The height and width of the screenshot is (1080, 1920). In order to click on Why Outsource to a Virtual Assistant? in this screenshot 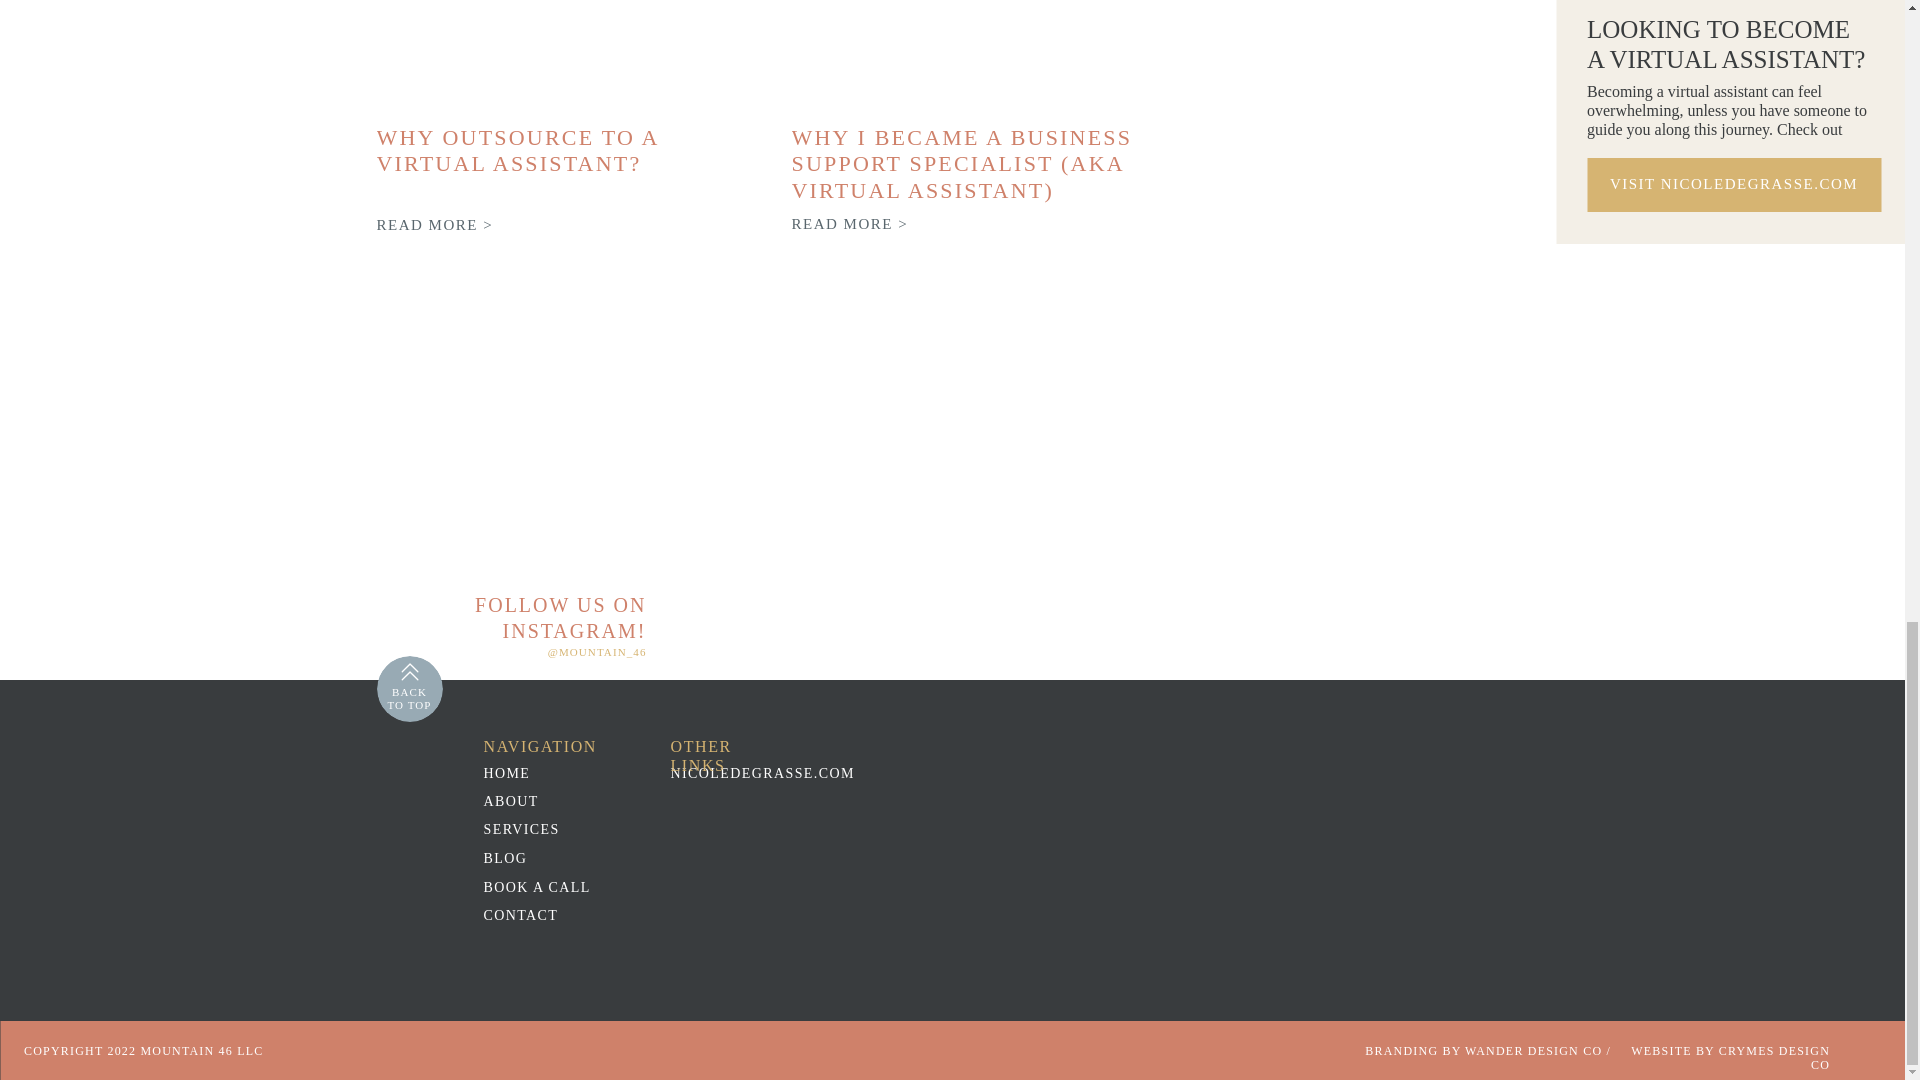, I will do `click(436, 226)`.